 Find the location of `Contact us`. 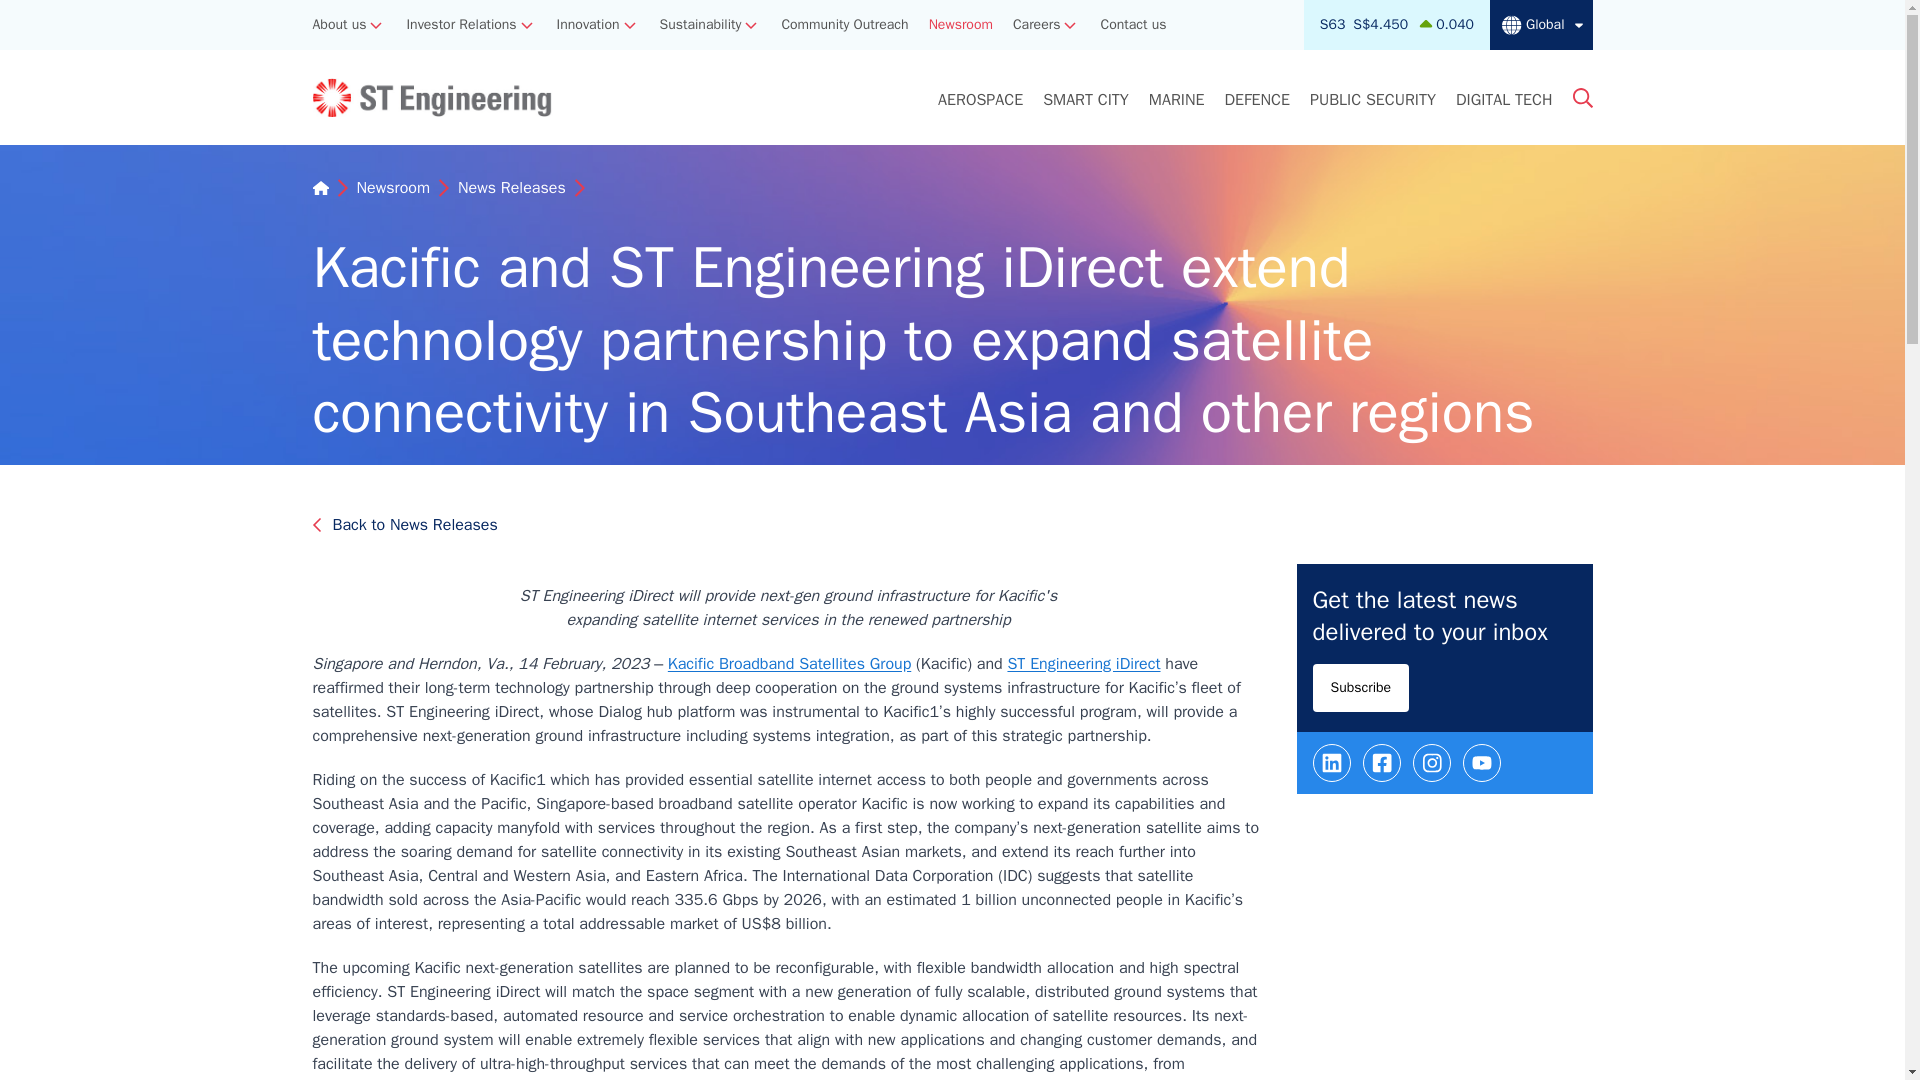

Contact us is located at coordinates (1132, 25).